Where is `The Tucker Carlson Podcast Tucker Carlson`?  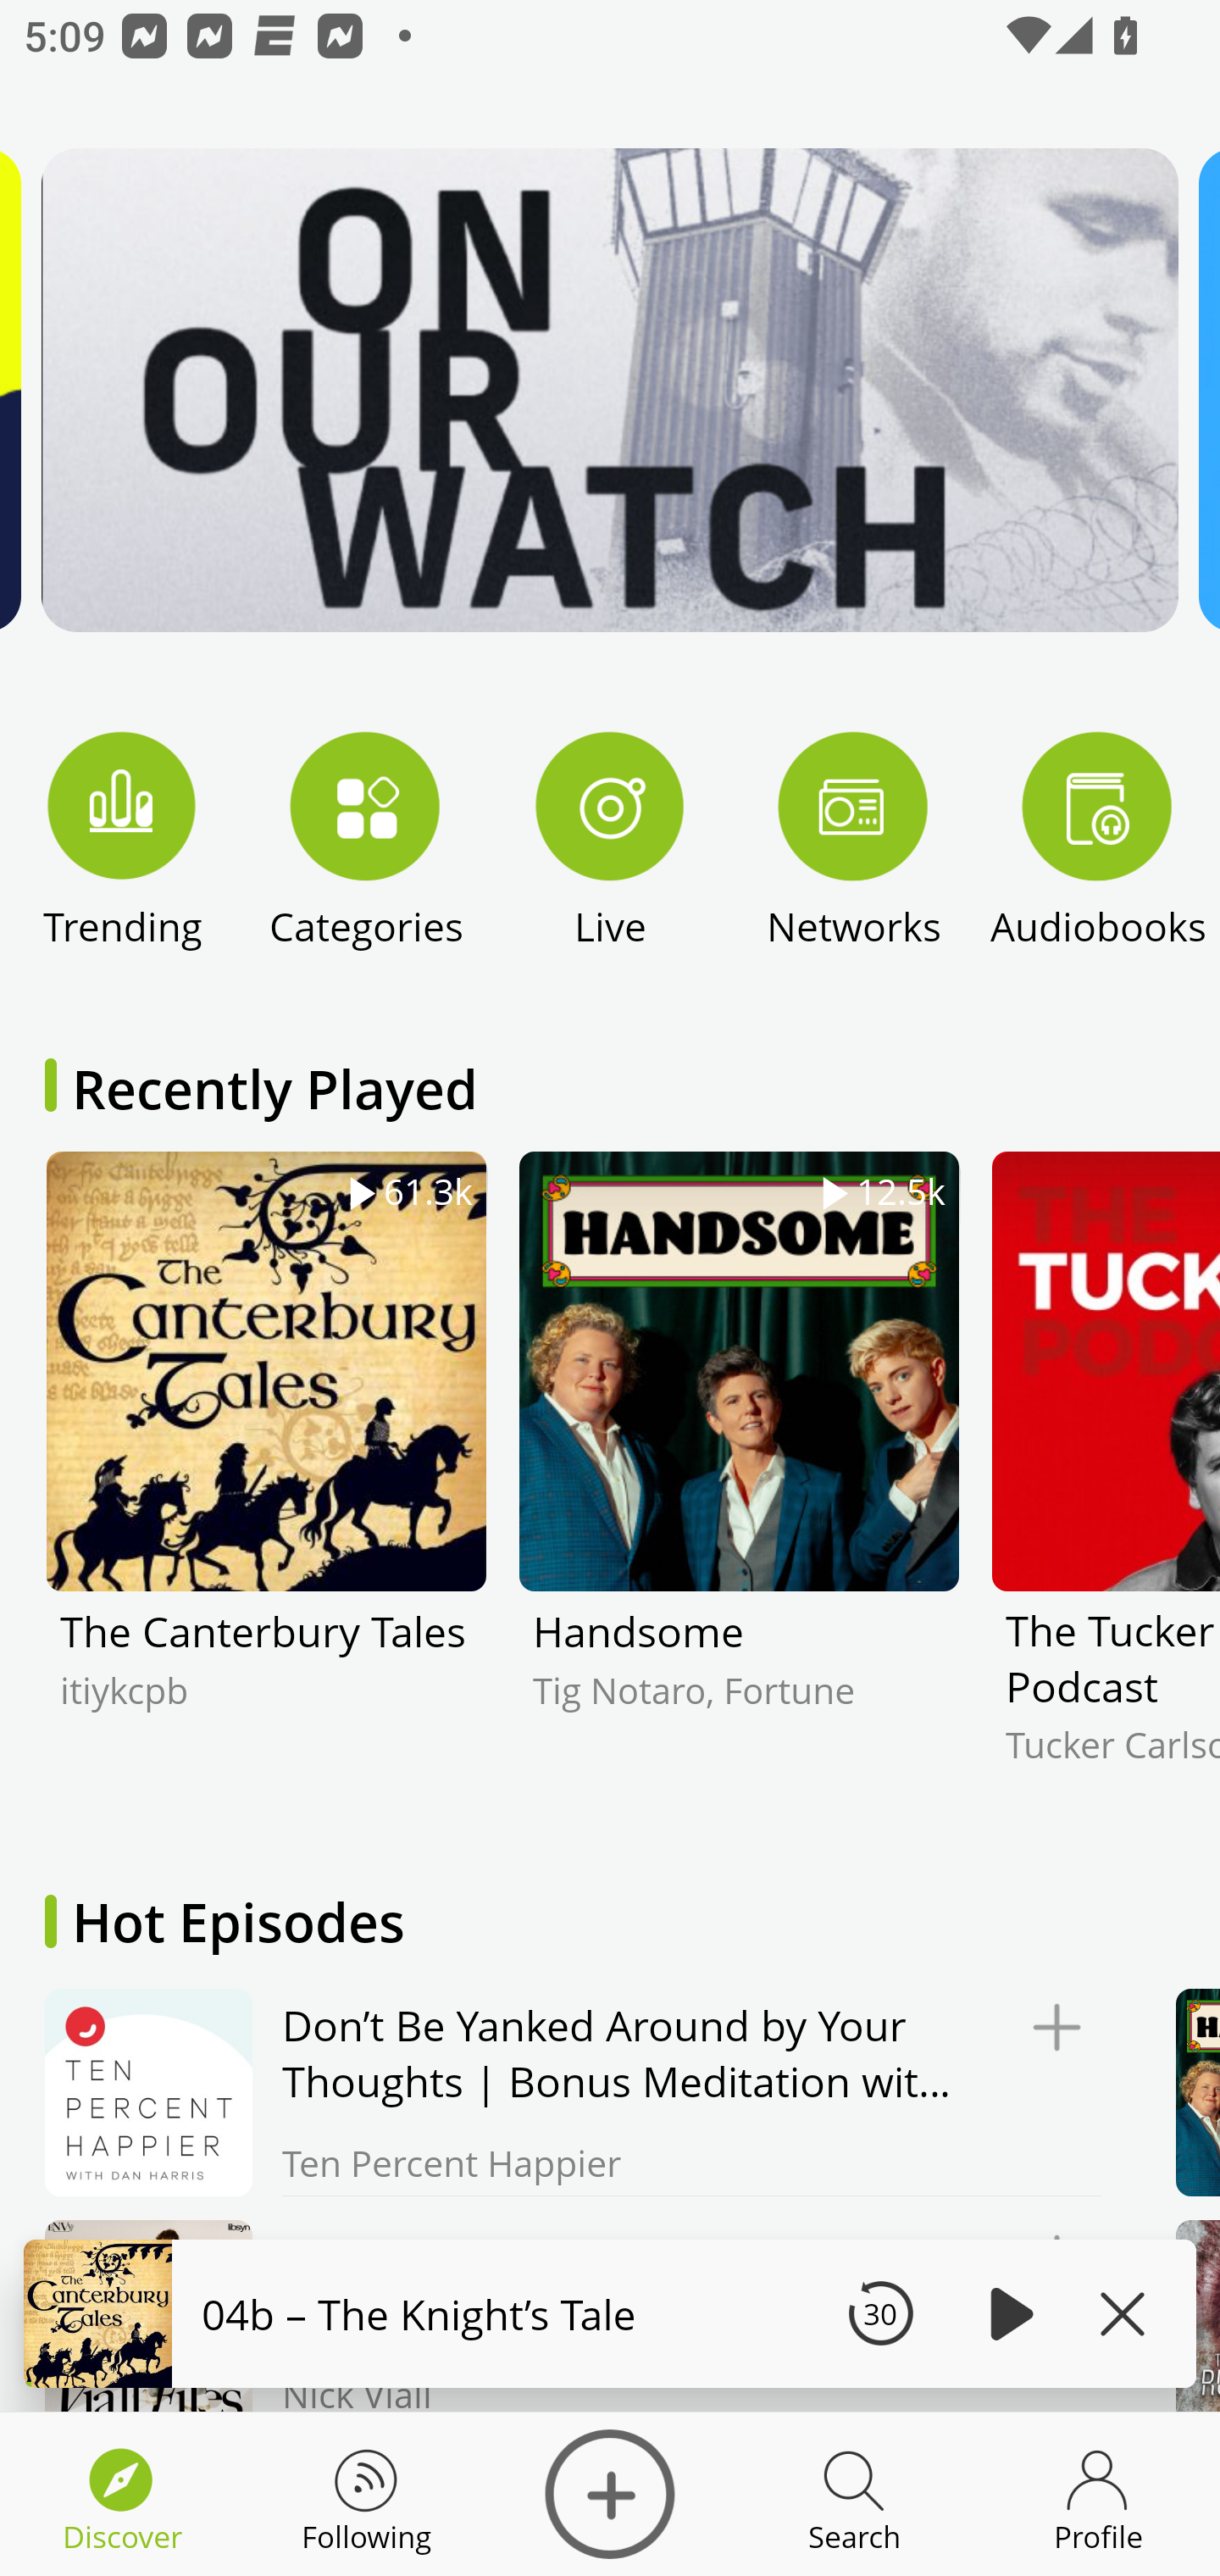
The Tucker Carlson Podcast Tucker Carlson is located at coordinates (1105, 1482).